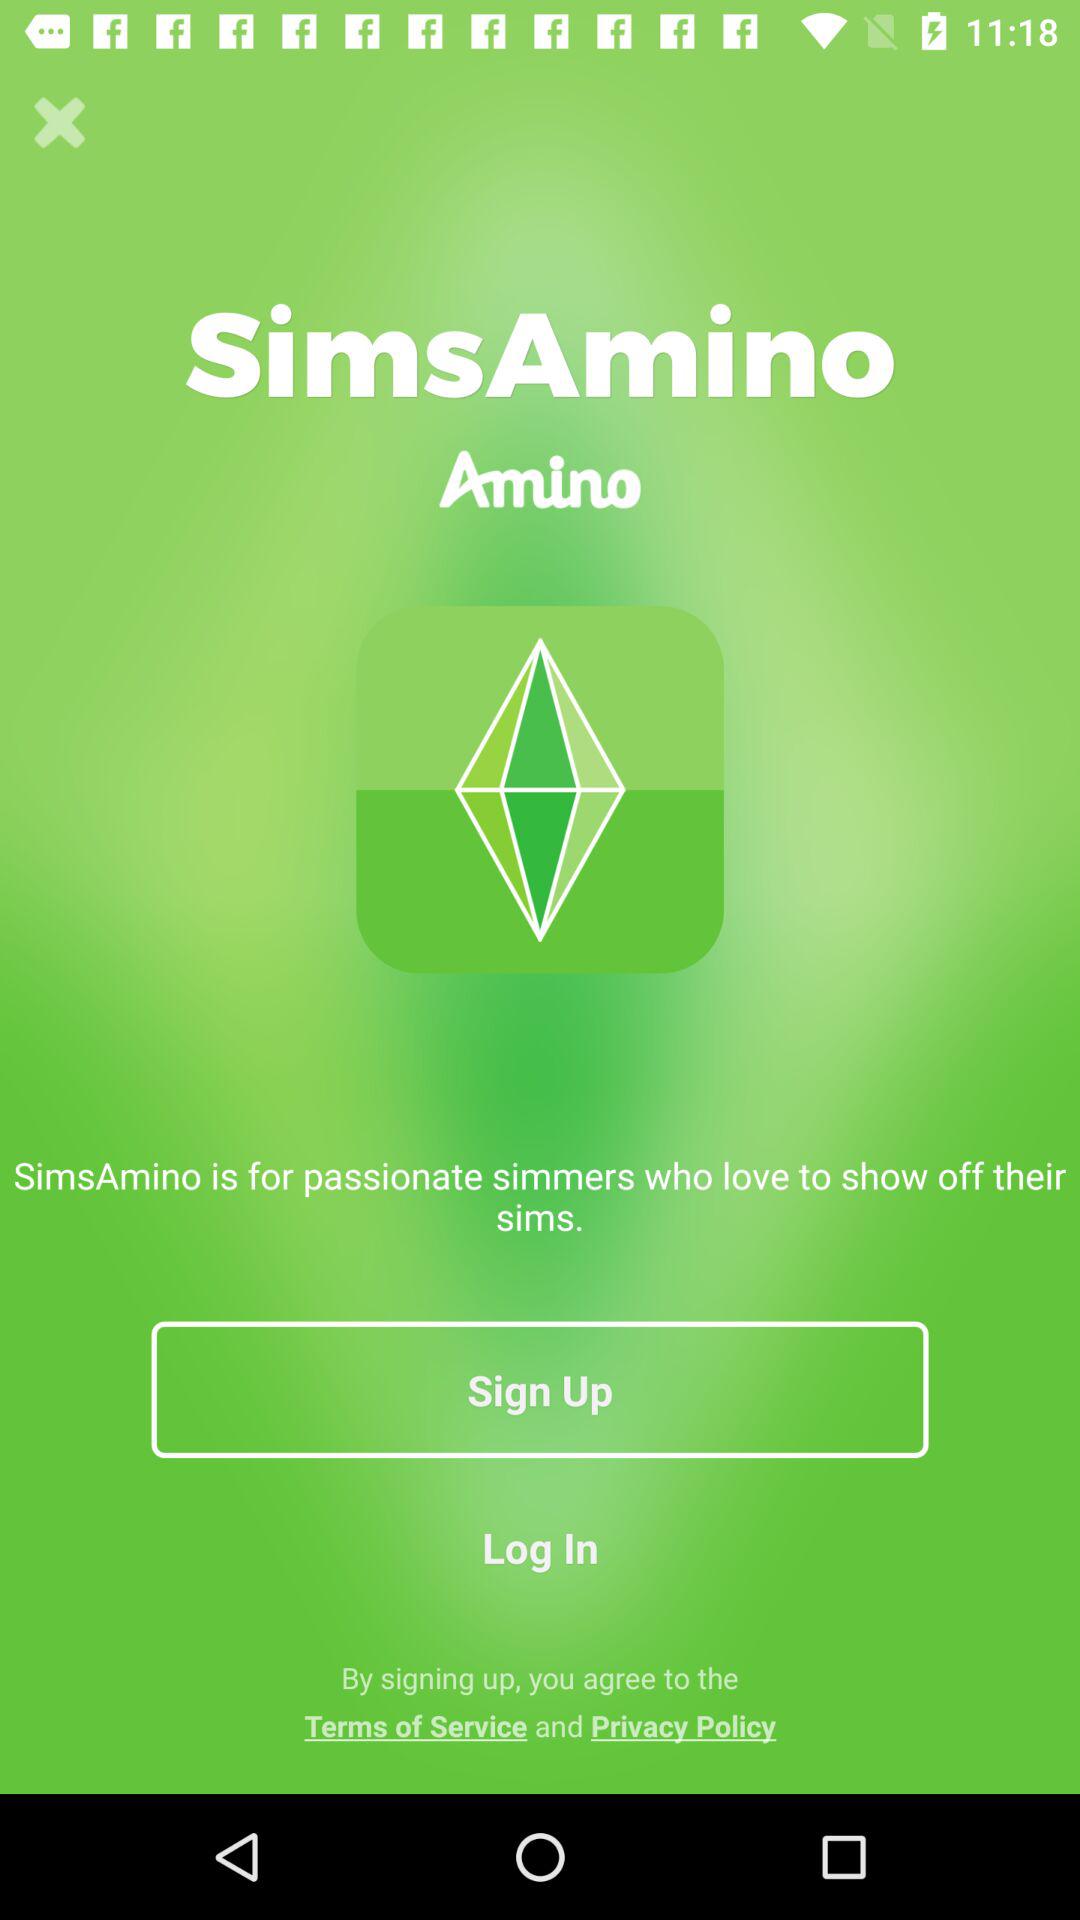 The height and width of the screenshot is (1920, 1080). I want to click on close button, so click(60, 123).